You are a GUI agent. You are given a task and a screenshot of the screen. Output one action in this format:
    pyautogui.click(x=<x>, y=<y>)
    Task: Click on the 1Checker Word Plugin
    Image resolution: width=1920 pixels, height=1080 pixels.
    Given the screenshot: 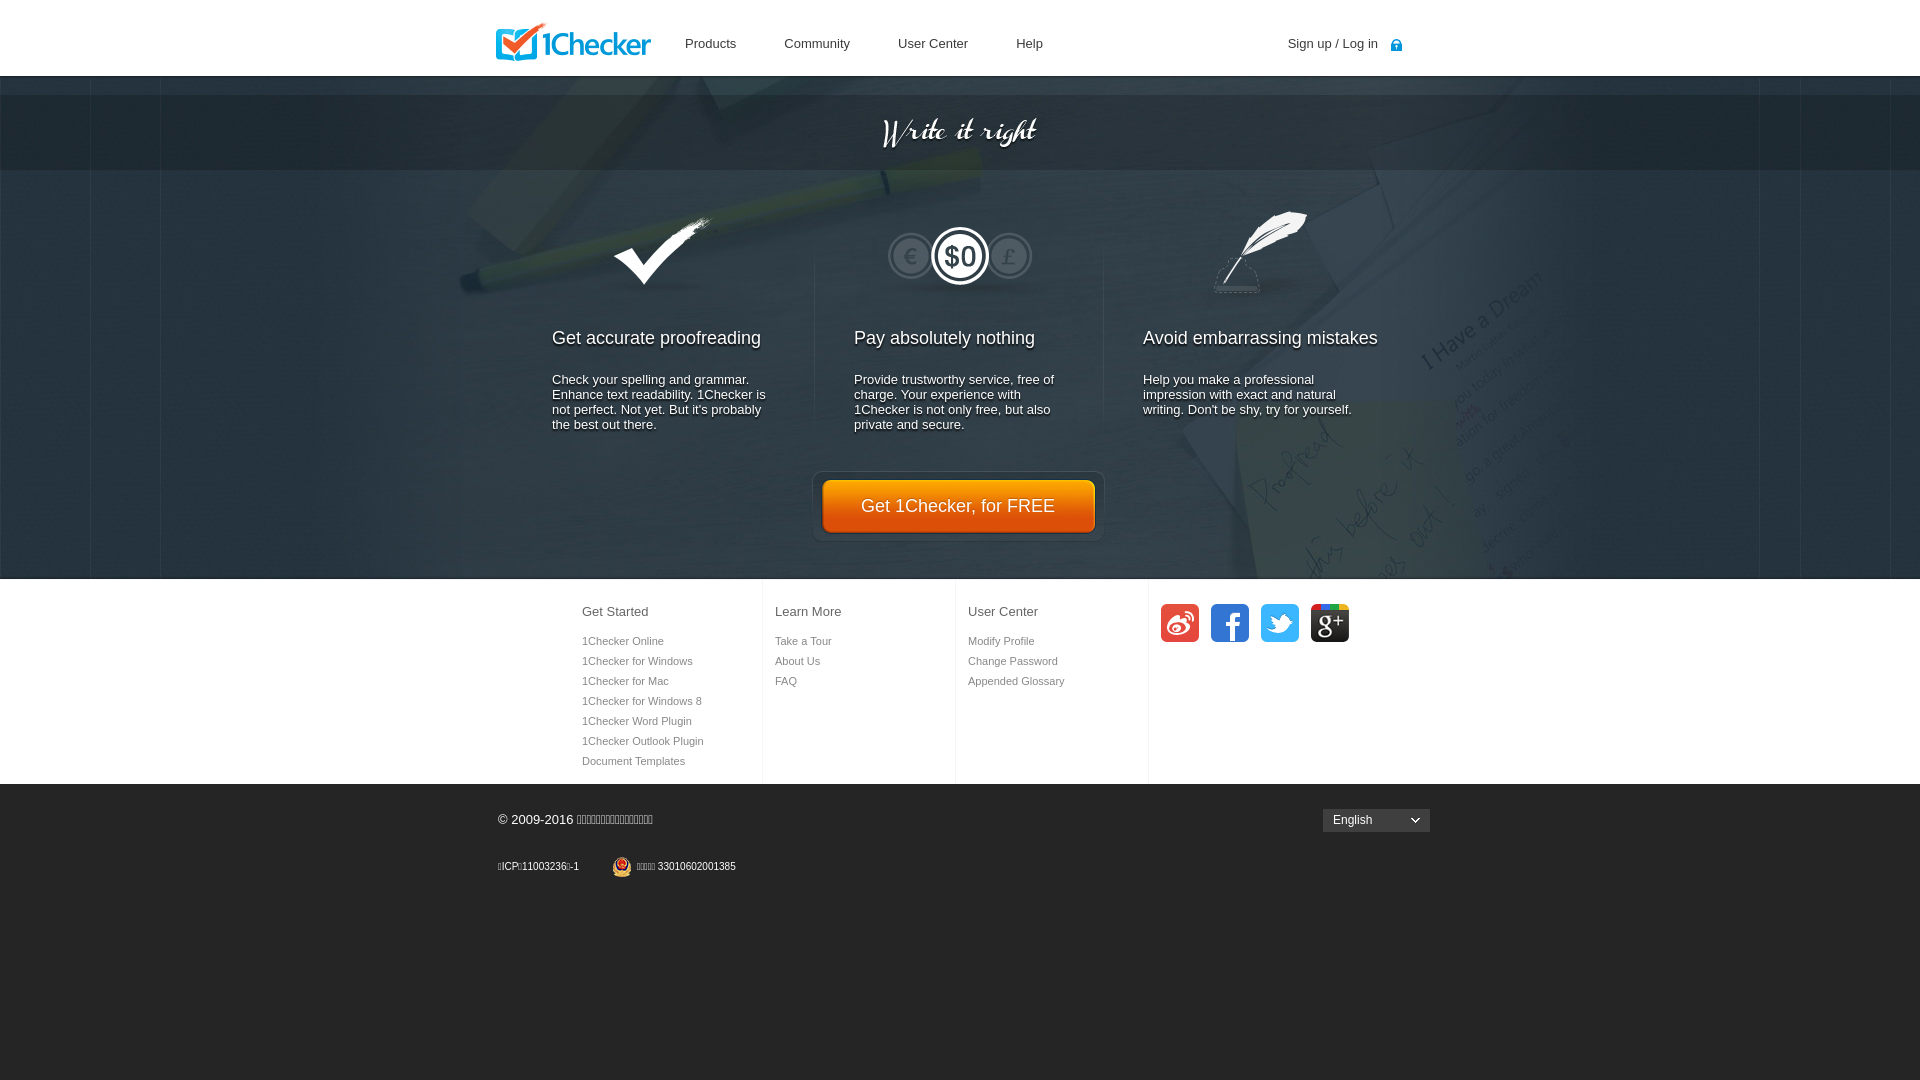 What is the action you would take?
    pyautogui.click(x=637, y=721)
    